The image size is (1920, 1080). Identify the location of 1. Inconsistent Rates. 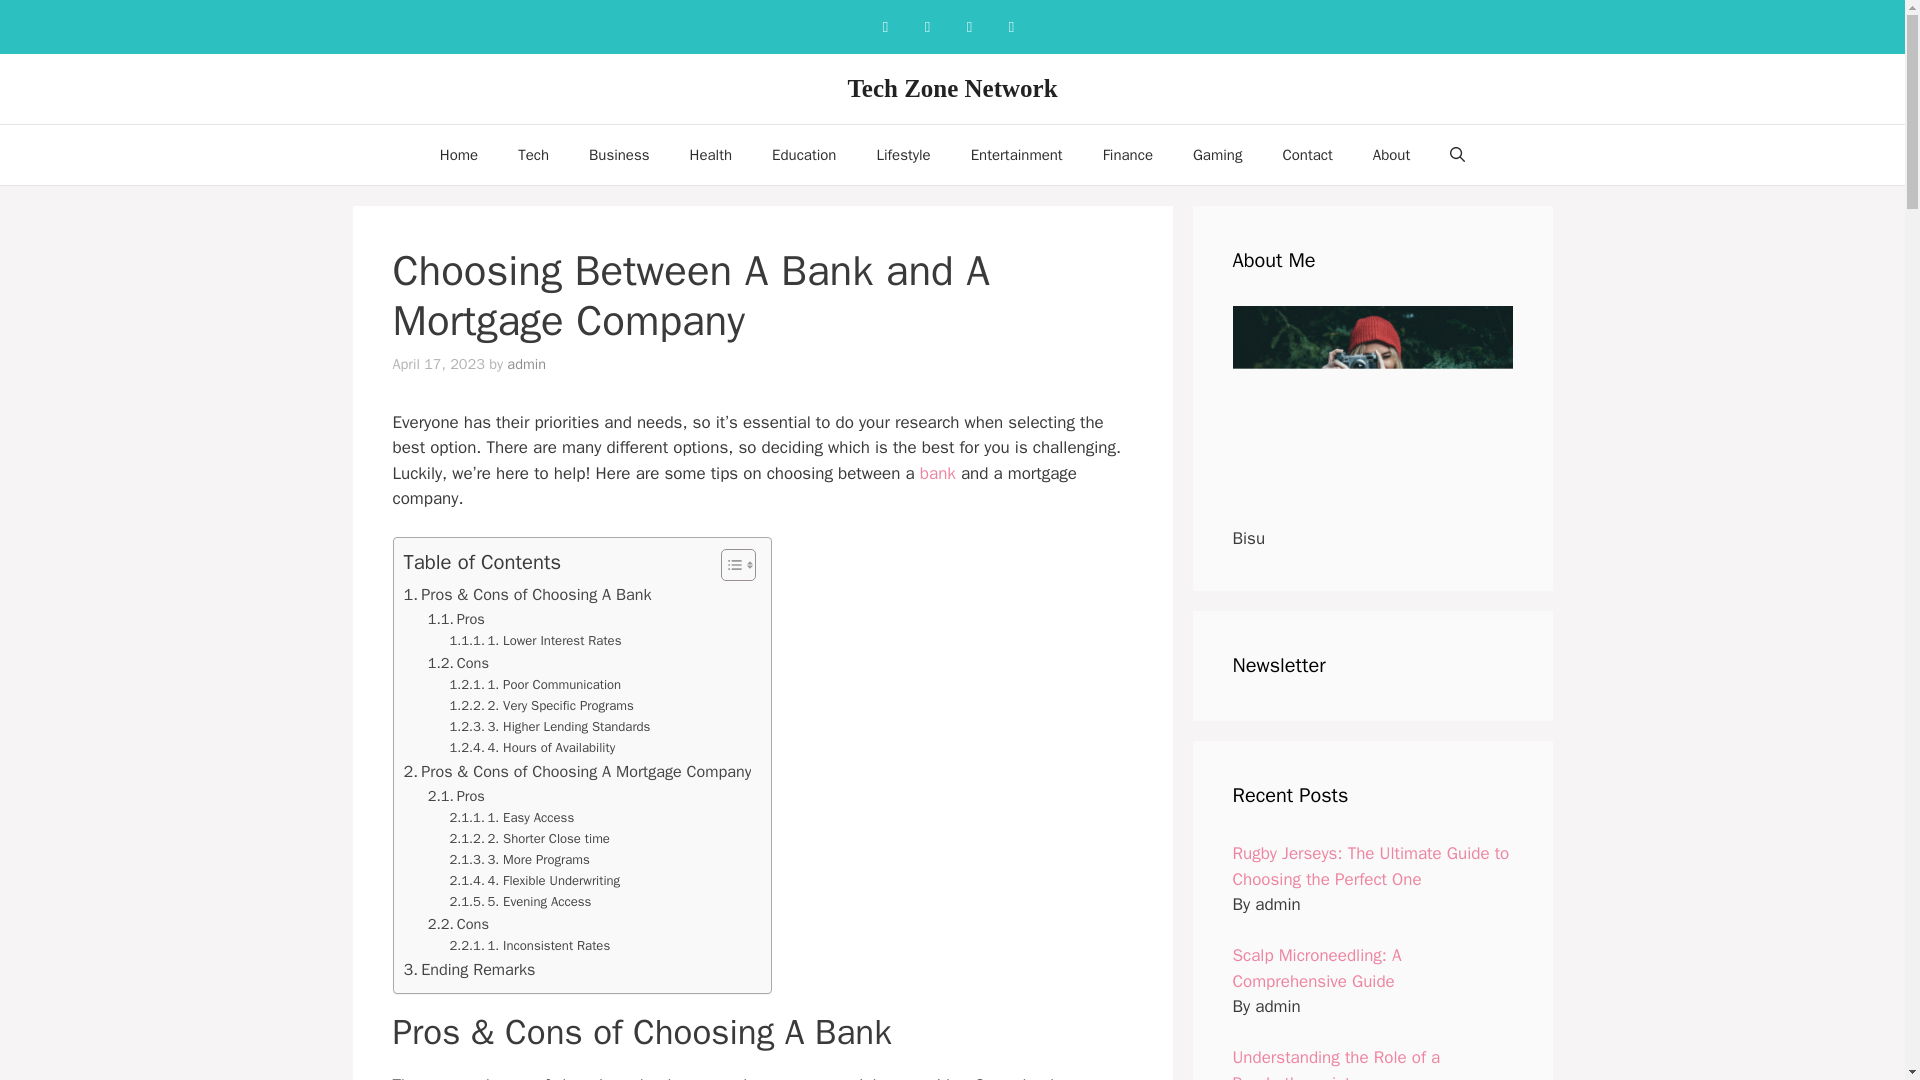
(530, 946).